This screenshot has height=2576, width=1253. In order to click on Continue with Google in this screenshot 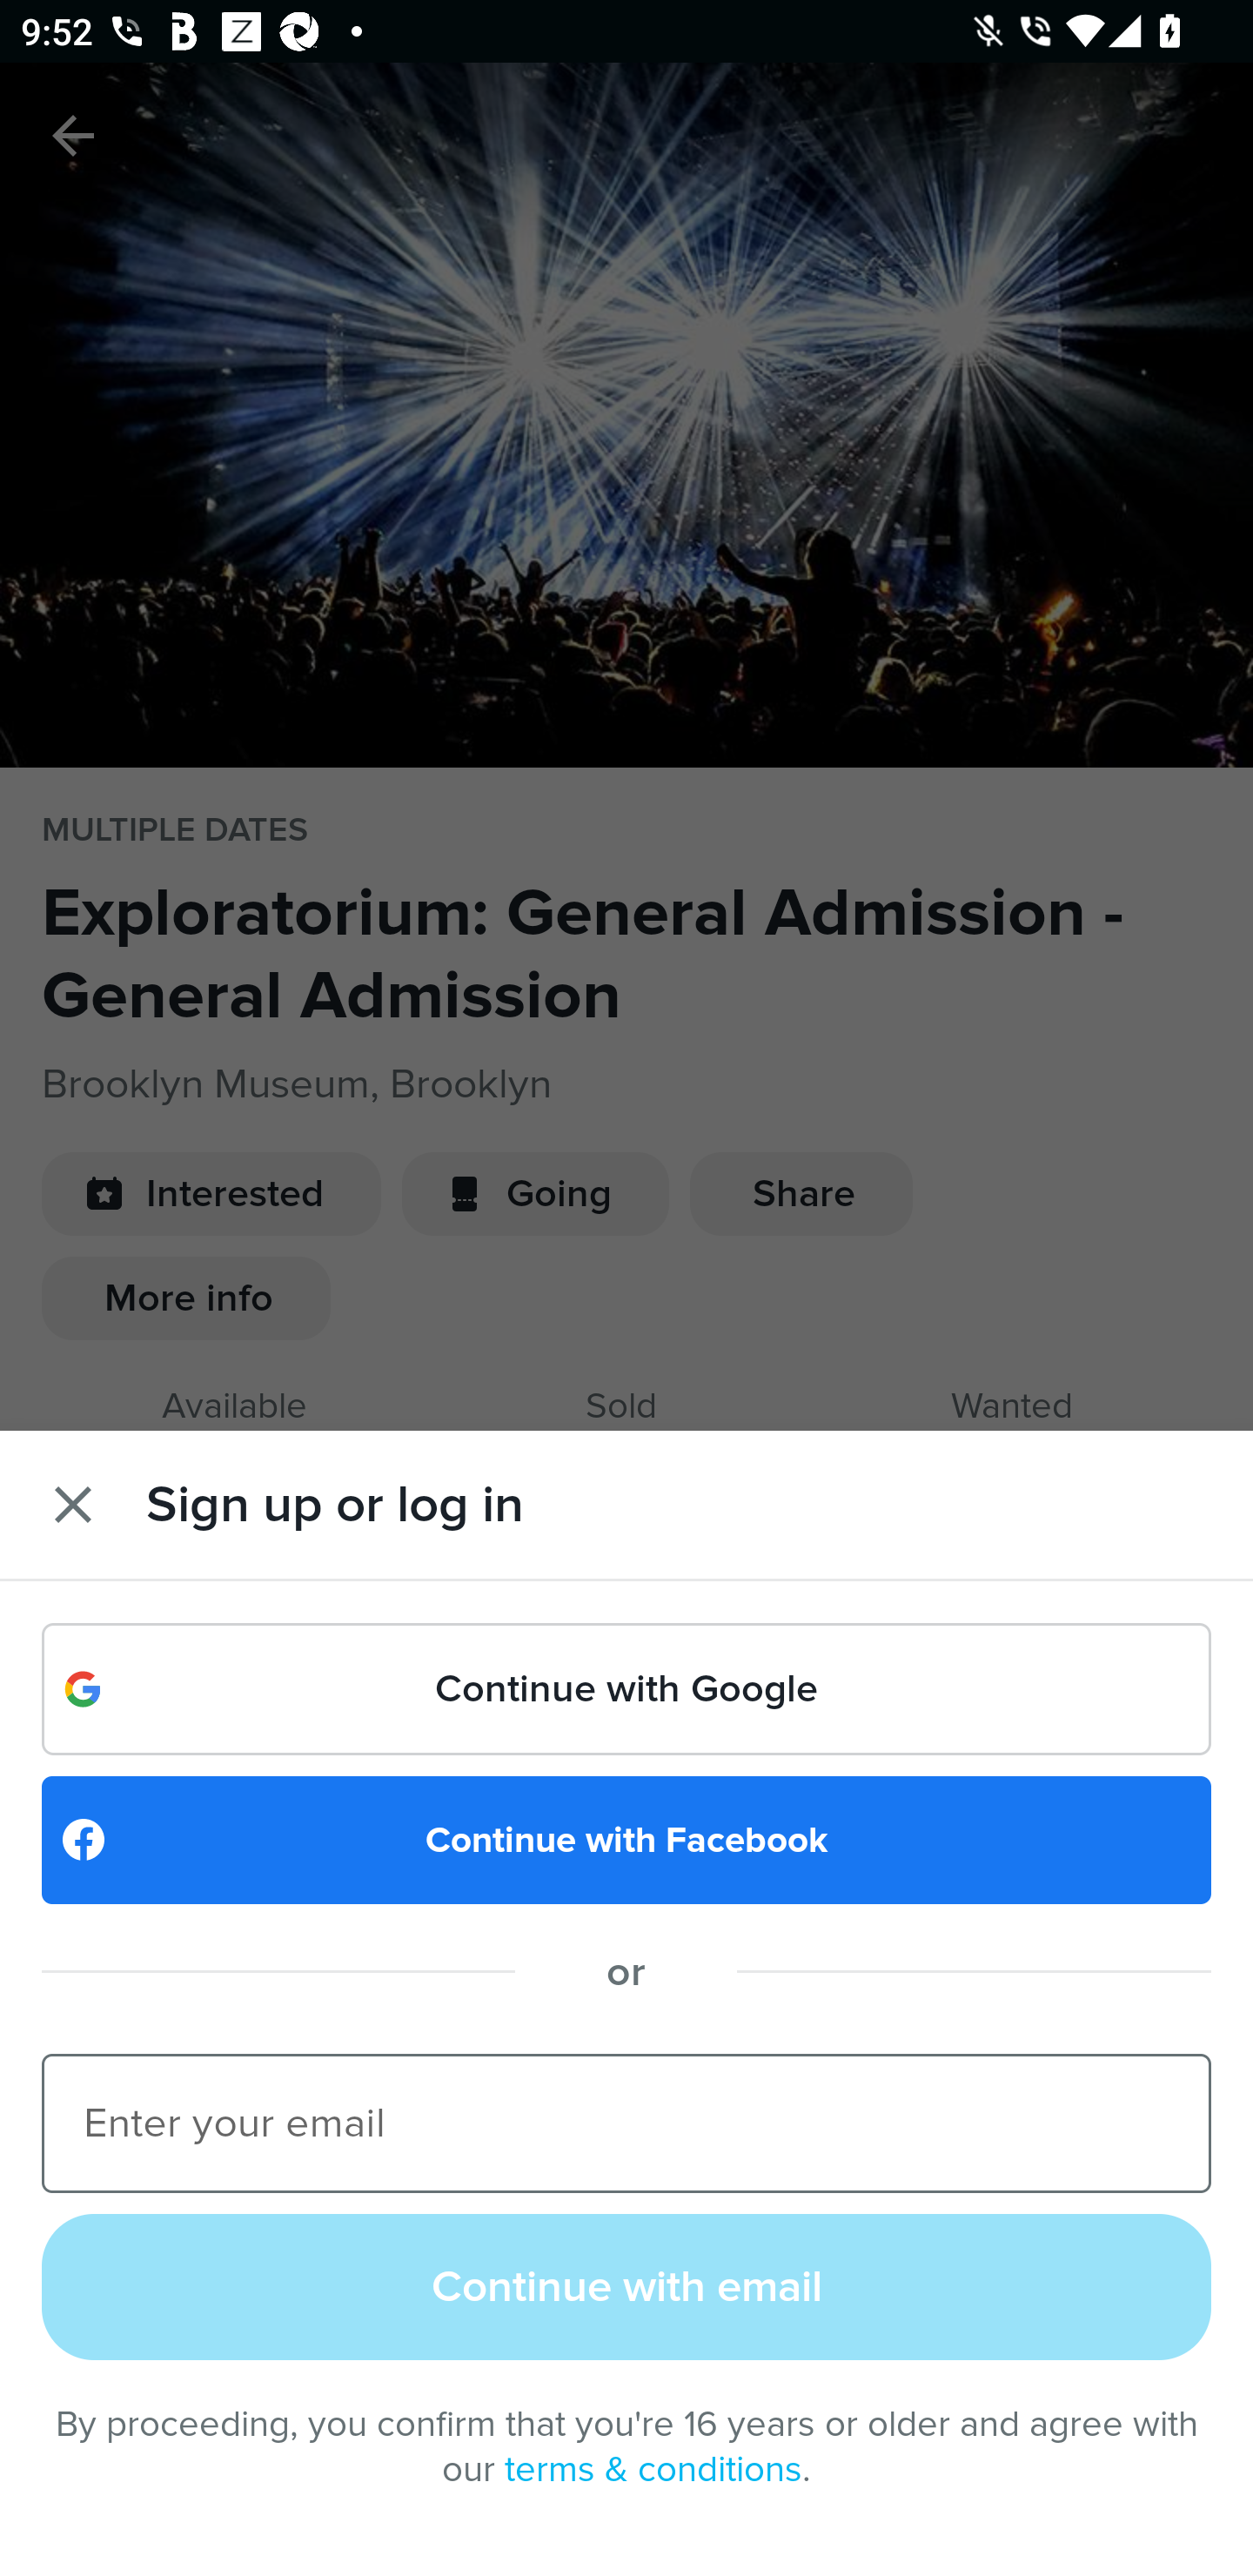, I will do `click(626, 1688)`.